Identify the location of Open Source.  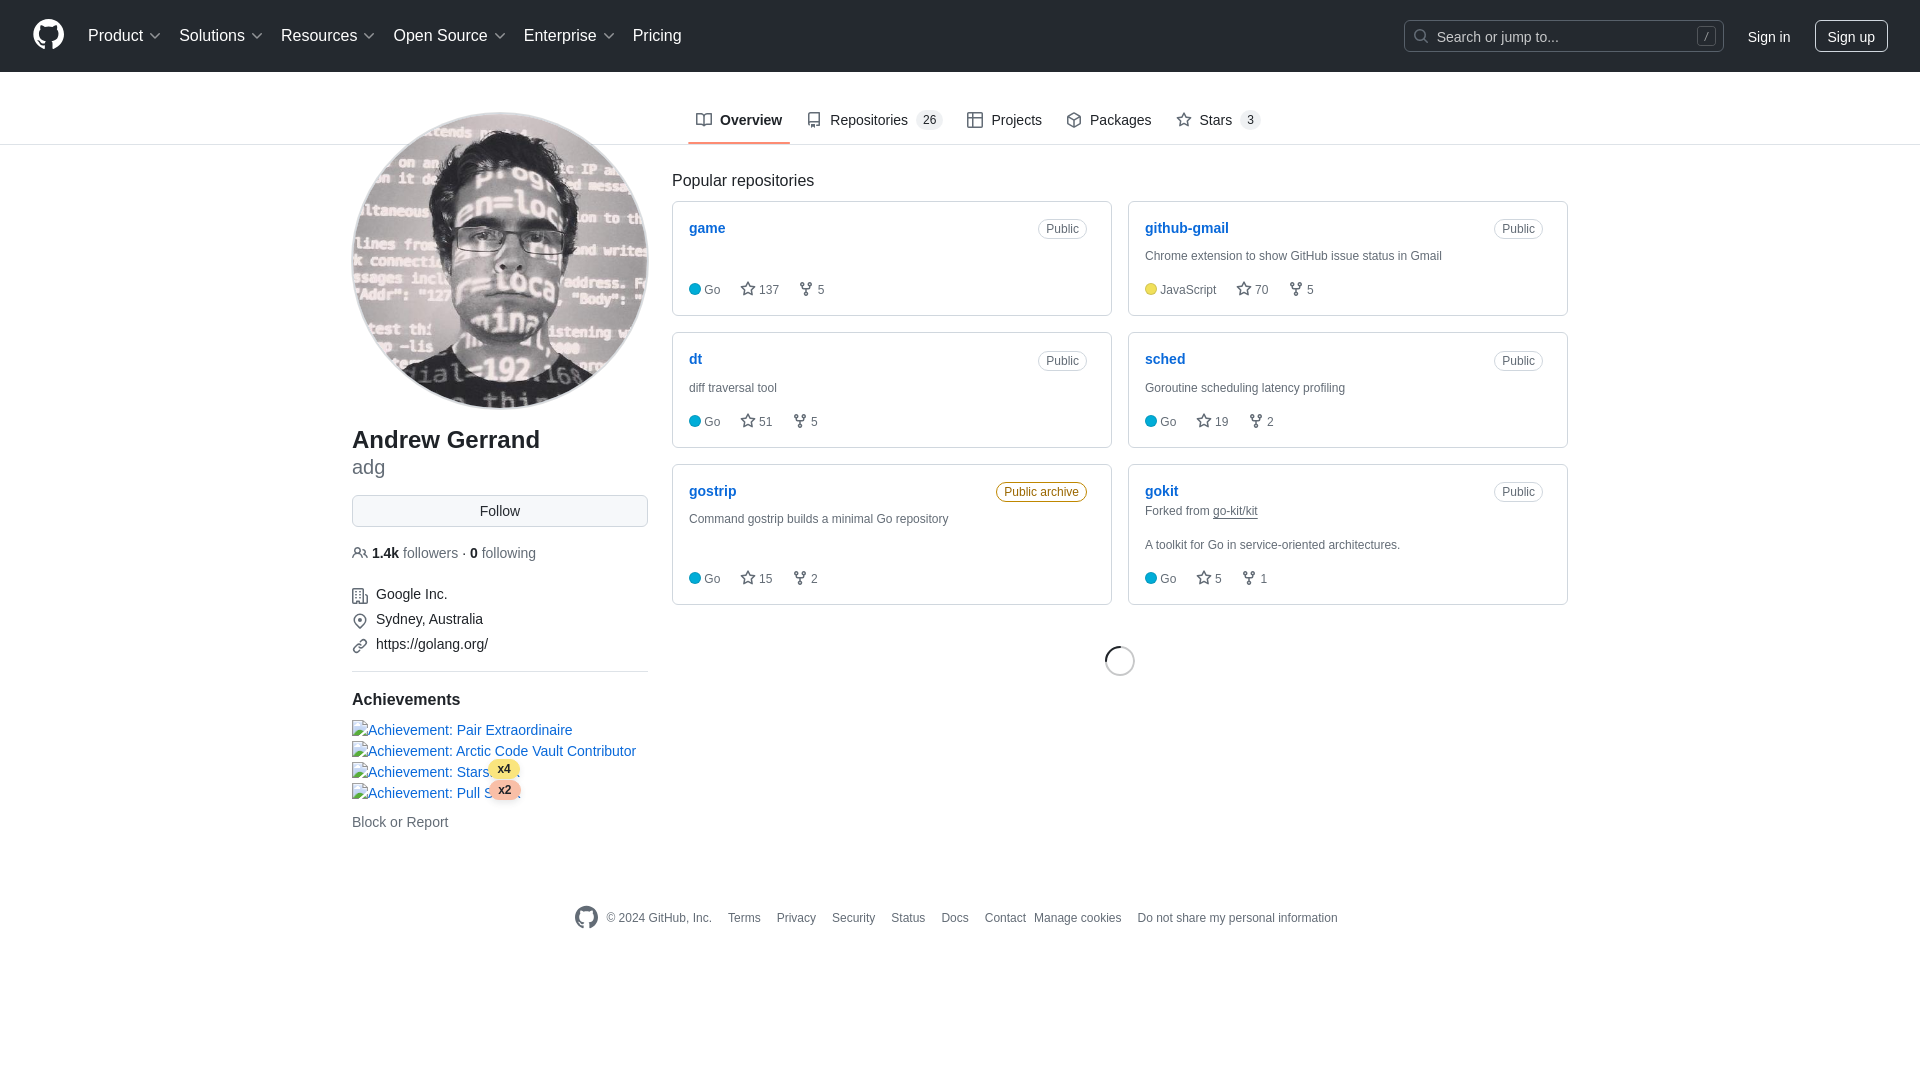
(450, 36).